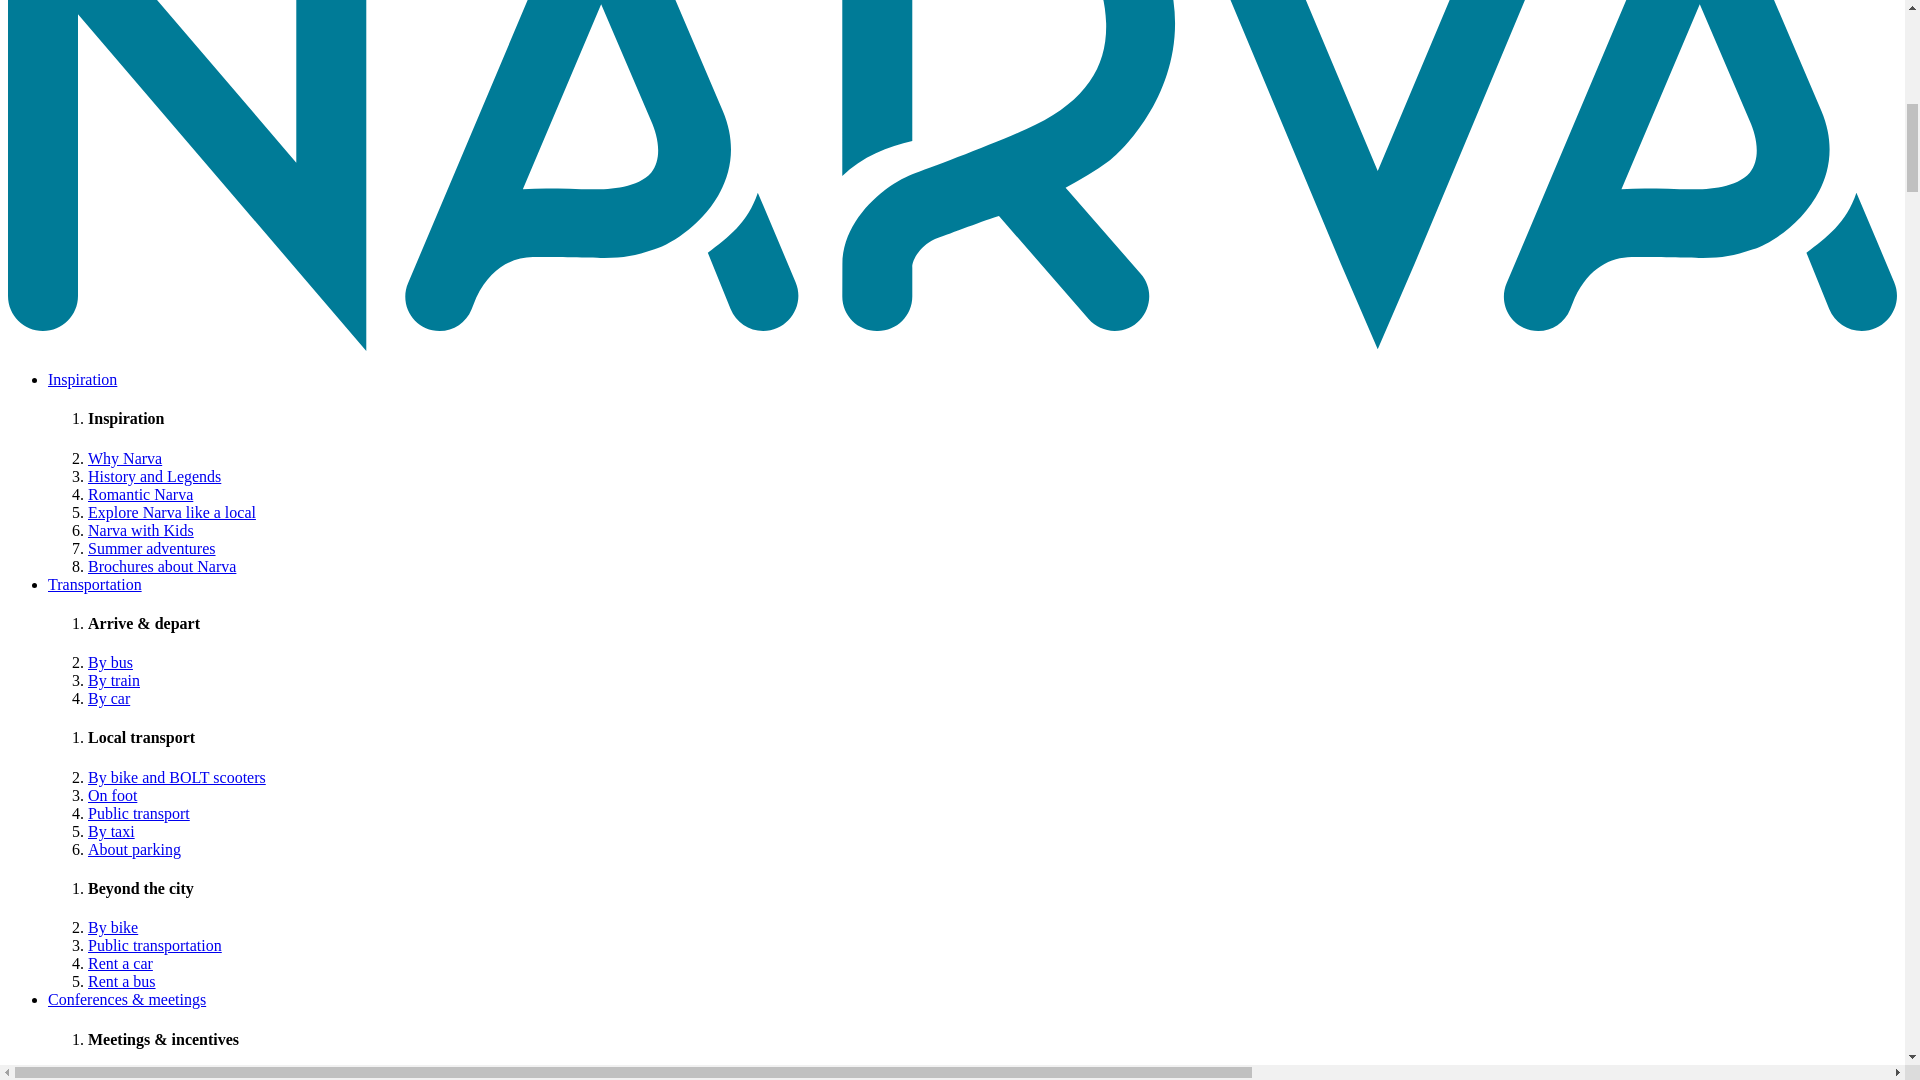 The height and width of the screenshot is (1080, 1920). Describe the element at coordinates (82, 379) in the screenshot. I see `Inspiration` at that location.